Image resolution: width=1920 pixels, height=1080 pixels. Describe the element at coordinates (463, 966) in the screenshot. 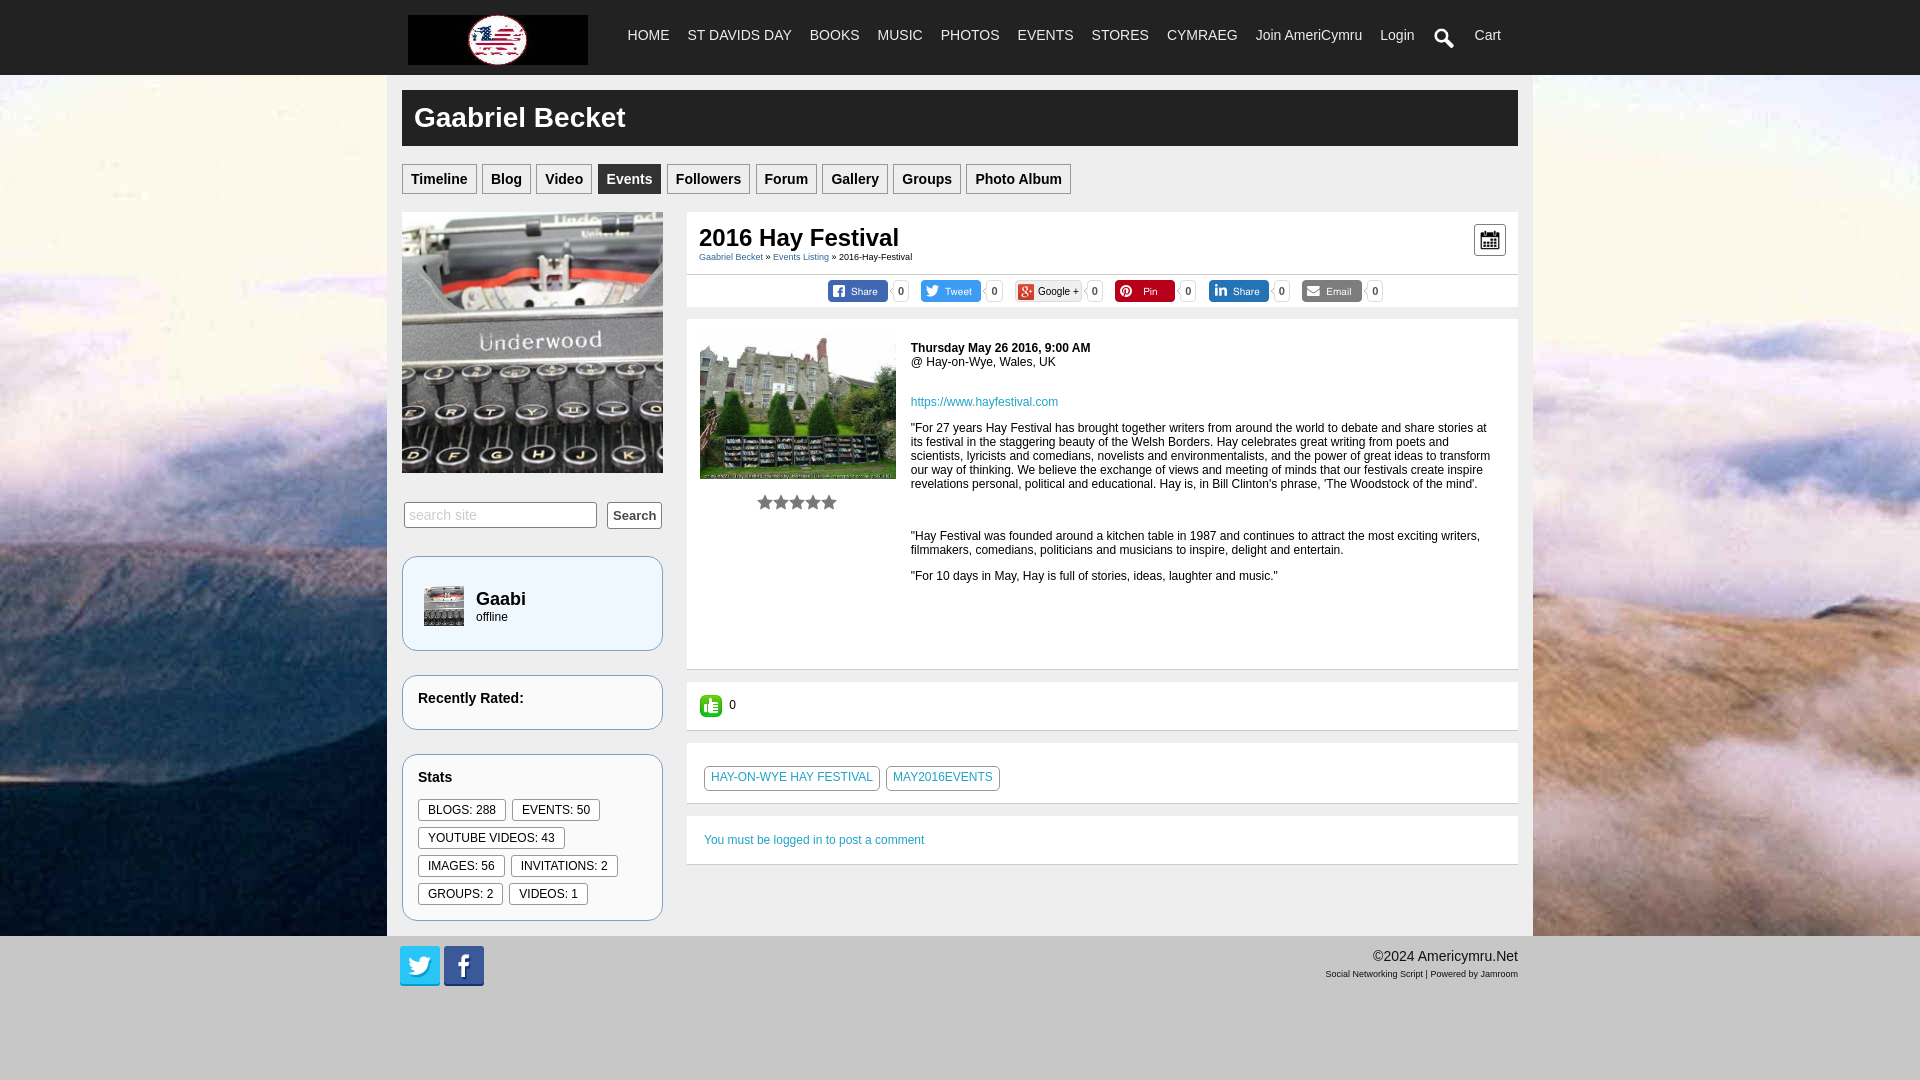

I see `Like AmeriCymru on Facebook` at that location.